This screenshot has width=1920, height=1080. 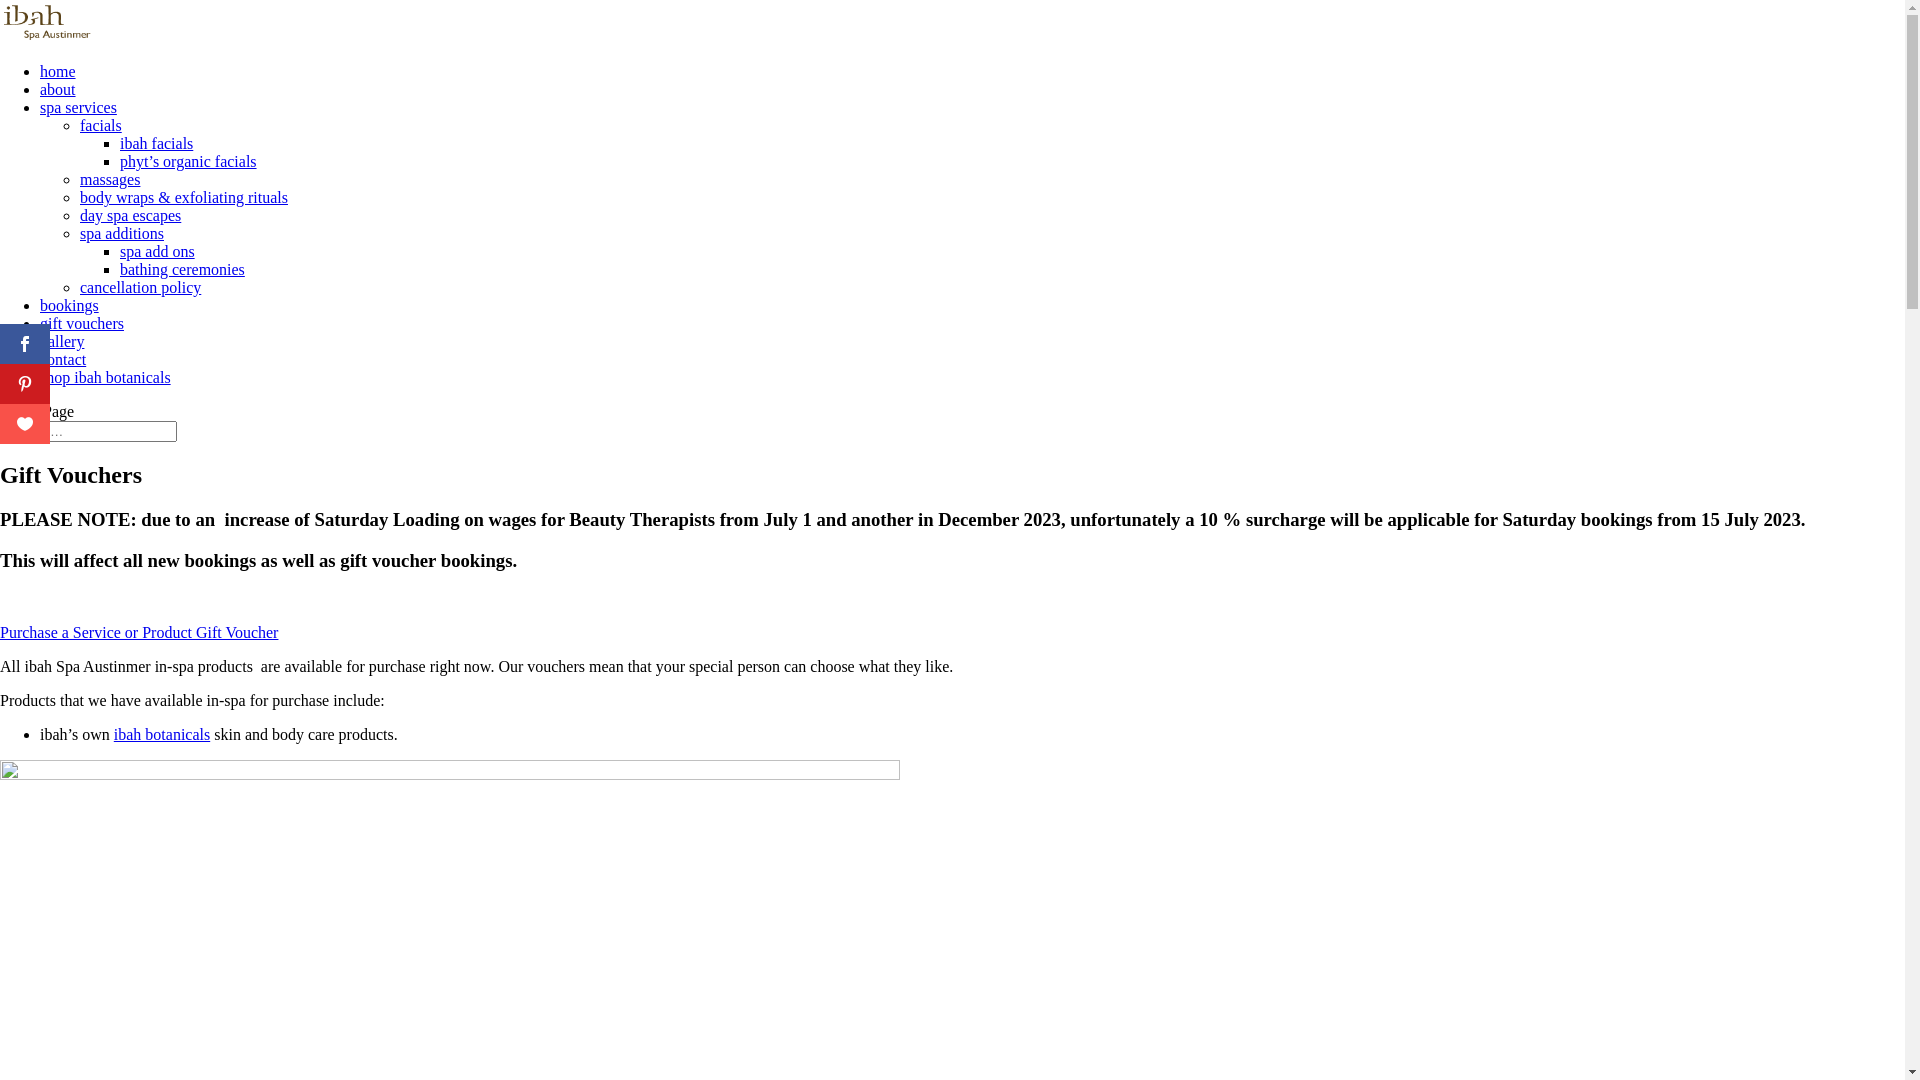 I want to click on about, so click(x=58, y=90).